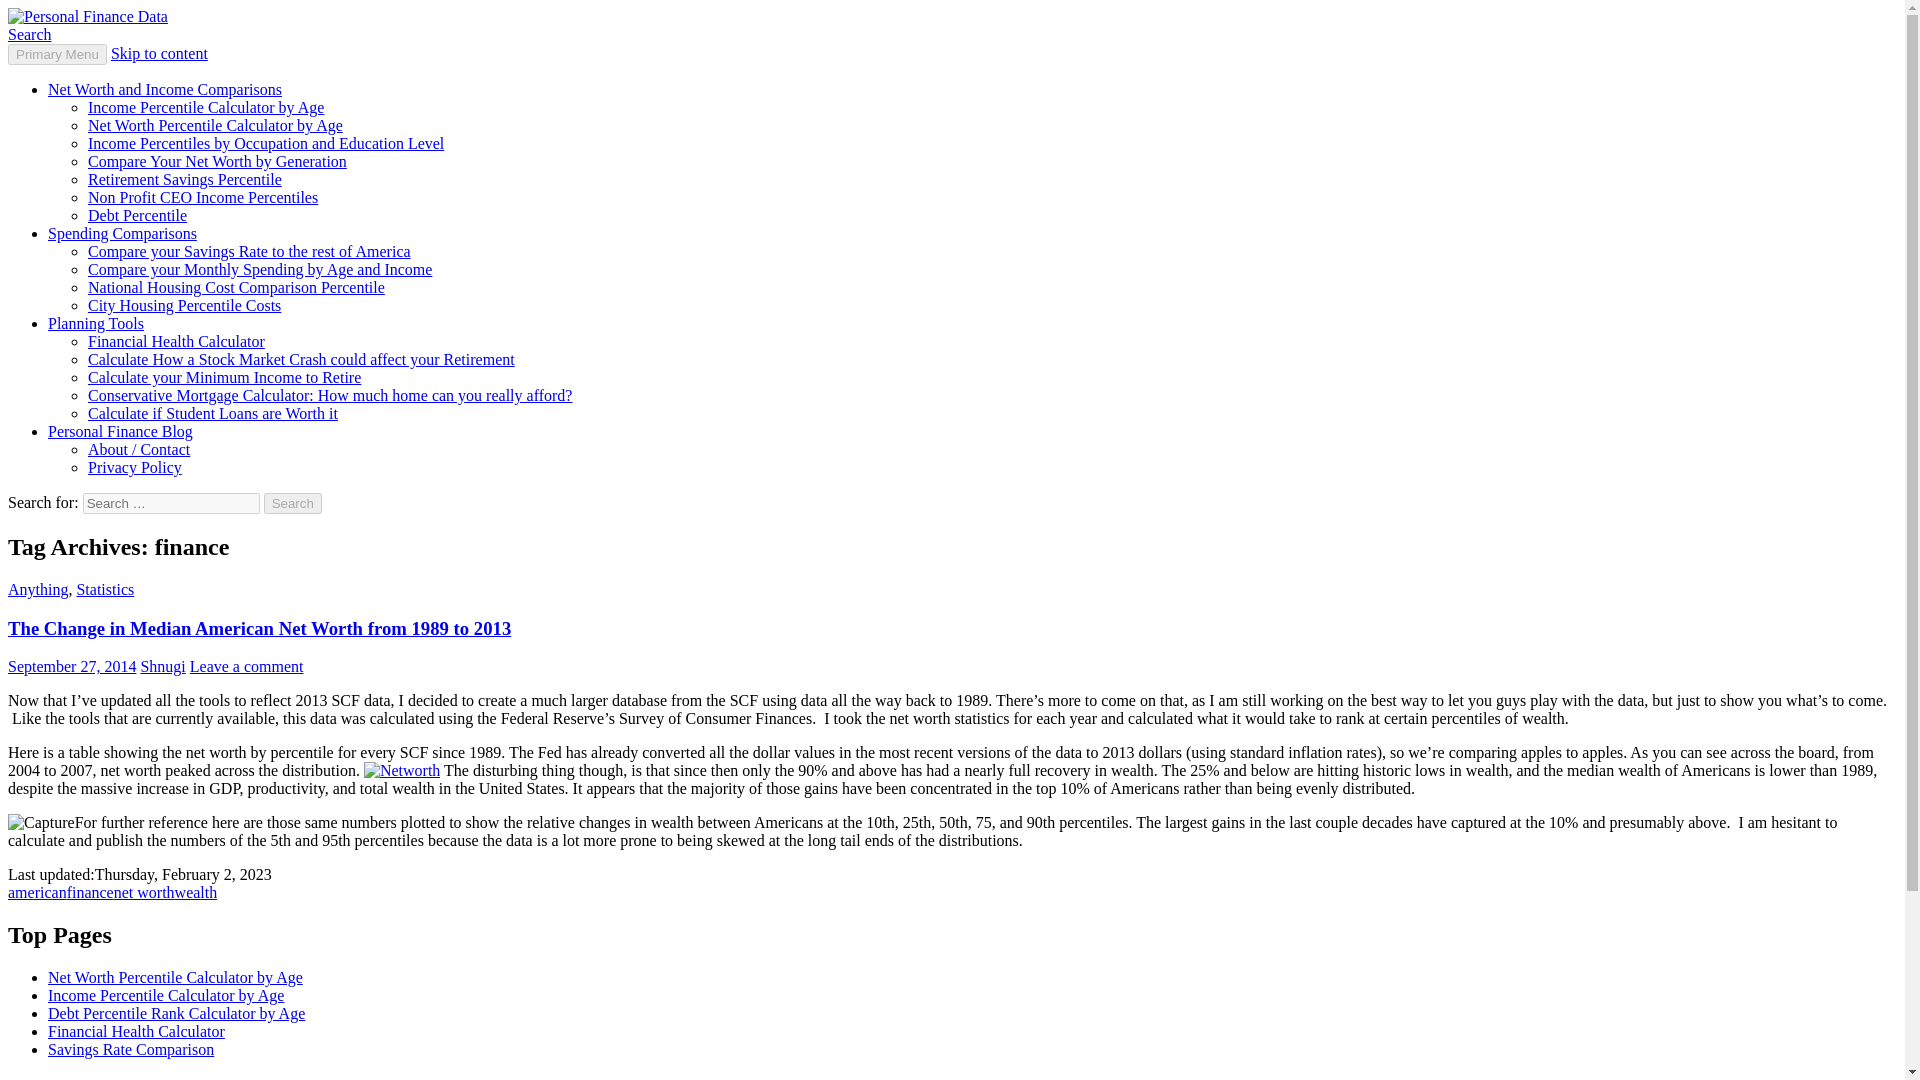 Image resolution: width=1920 pixels, height=1080 pixels. What do you see at coordinates (162, 666) in the screenshot?
I see `Shnugi` at bounding box center [162, 666].